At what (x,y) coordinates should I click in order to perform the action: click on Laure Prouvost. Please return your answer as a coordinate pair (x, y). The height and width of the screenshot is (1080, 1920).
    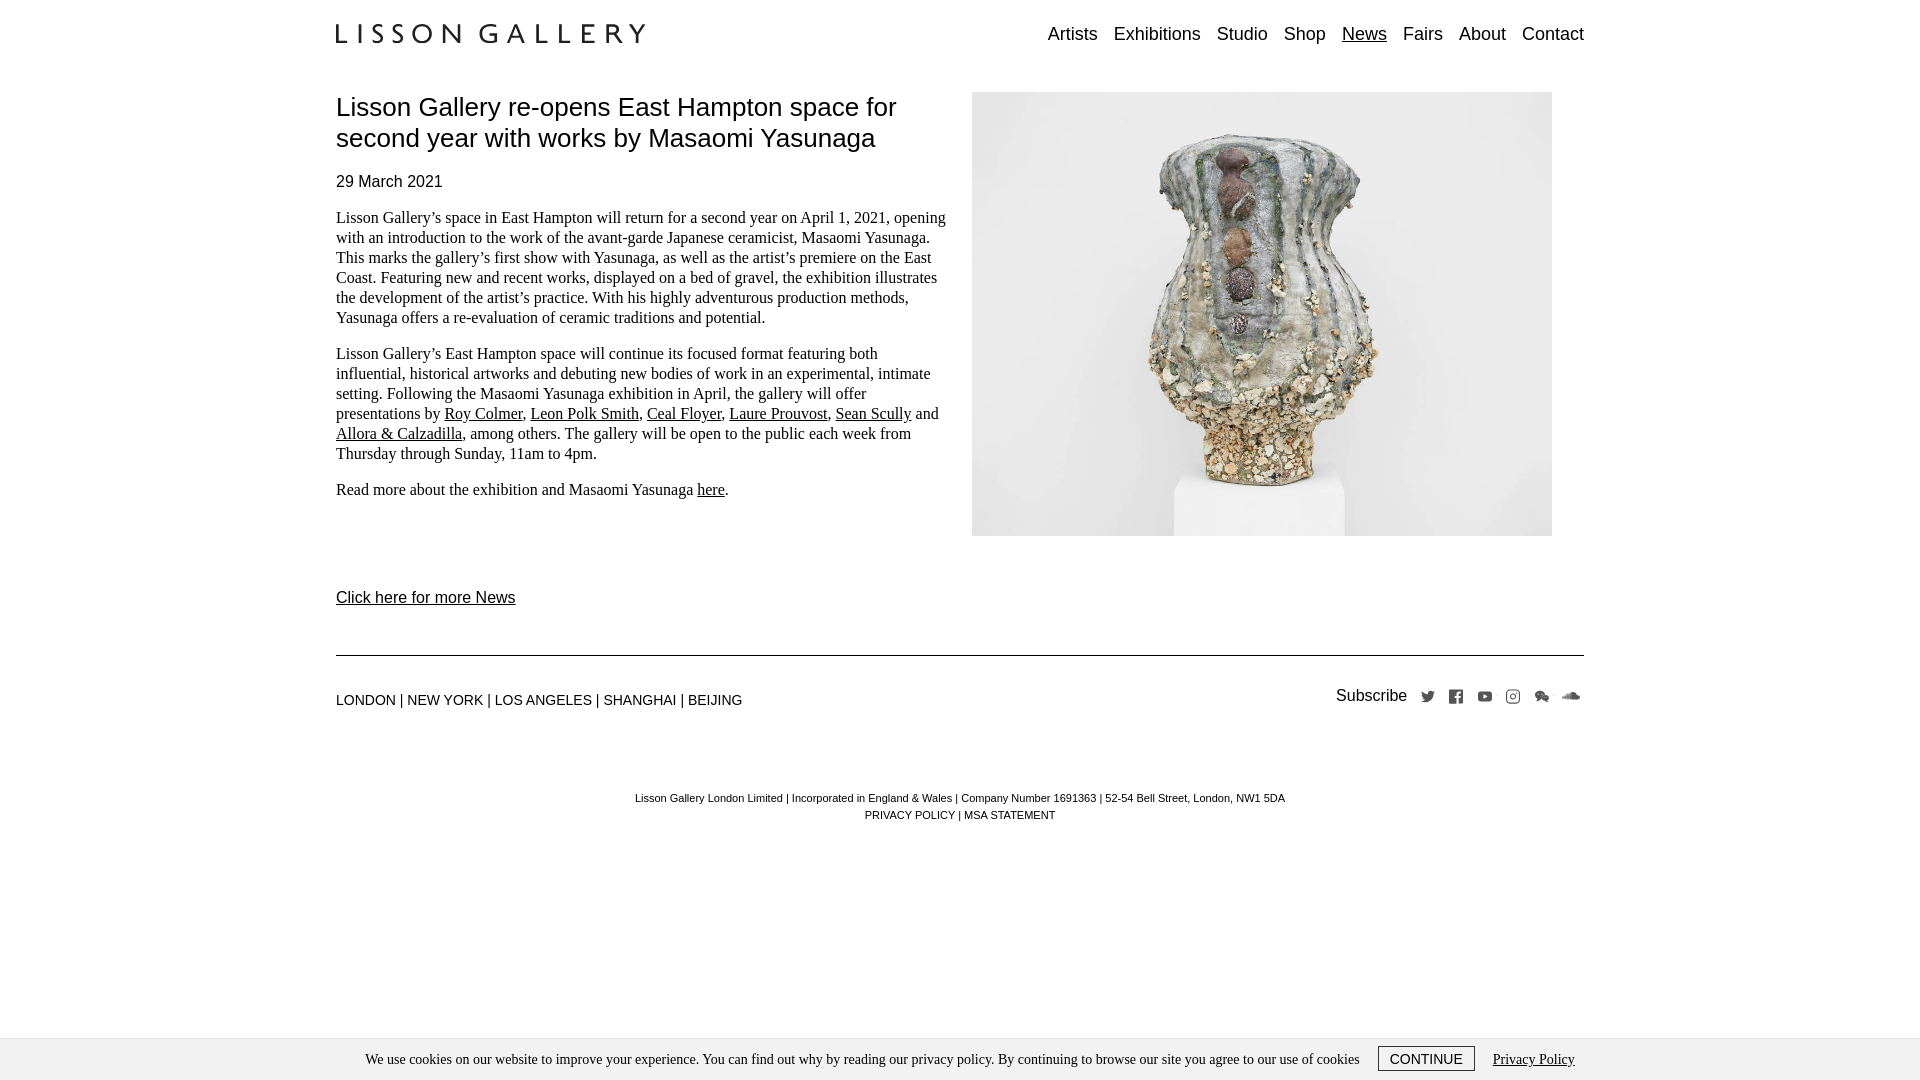
    Looking at the image, I should click on (778, 414).